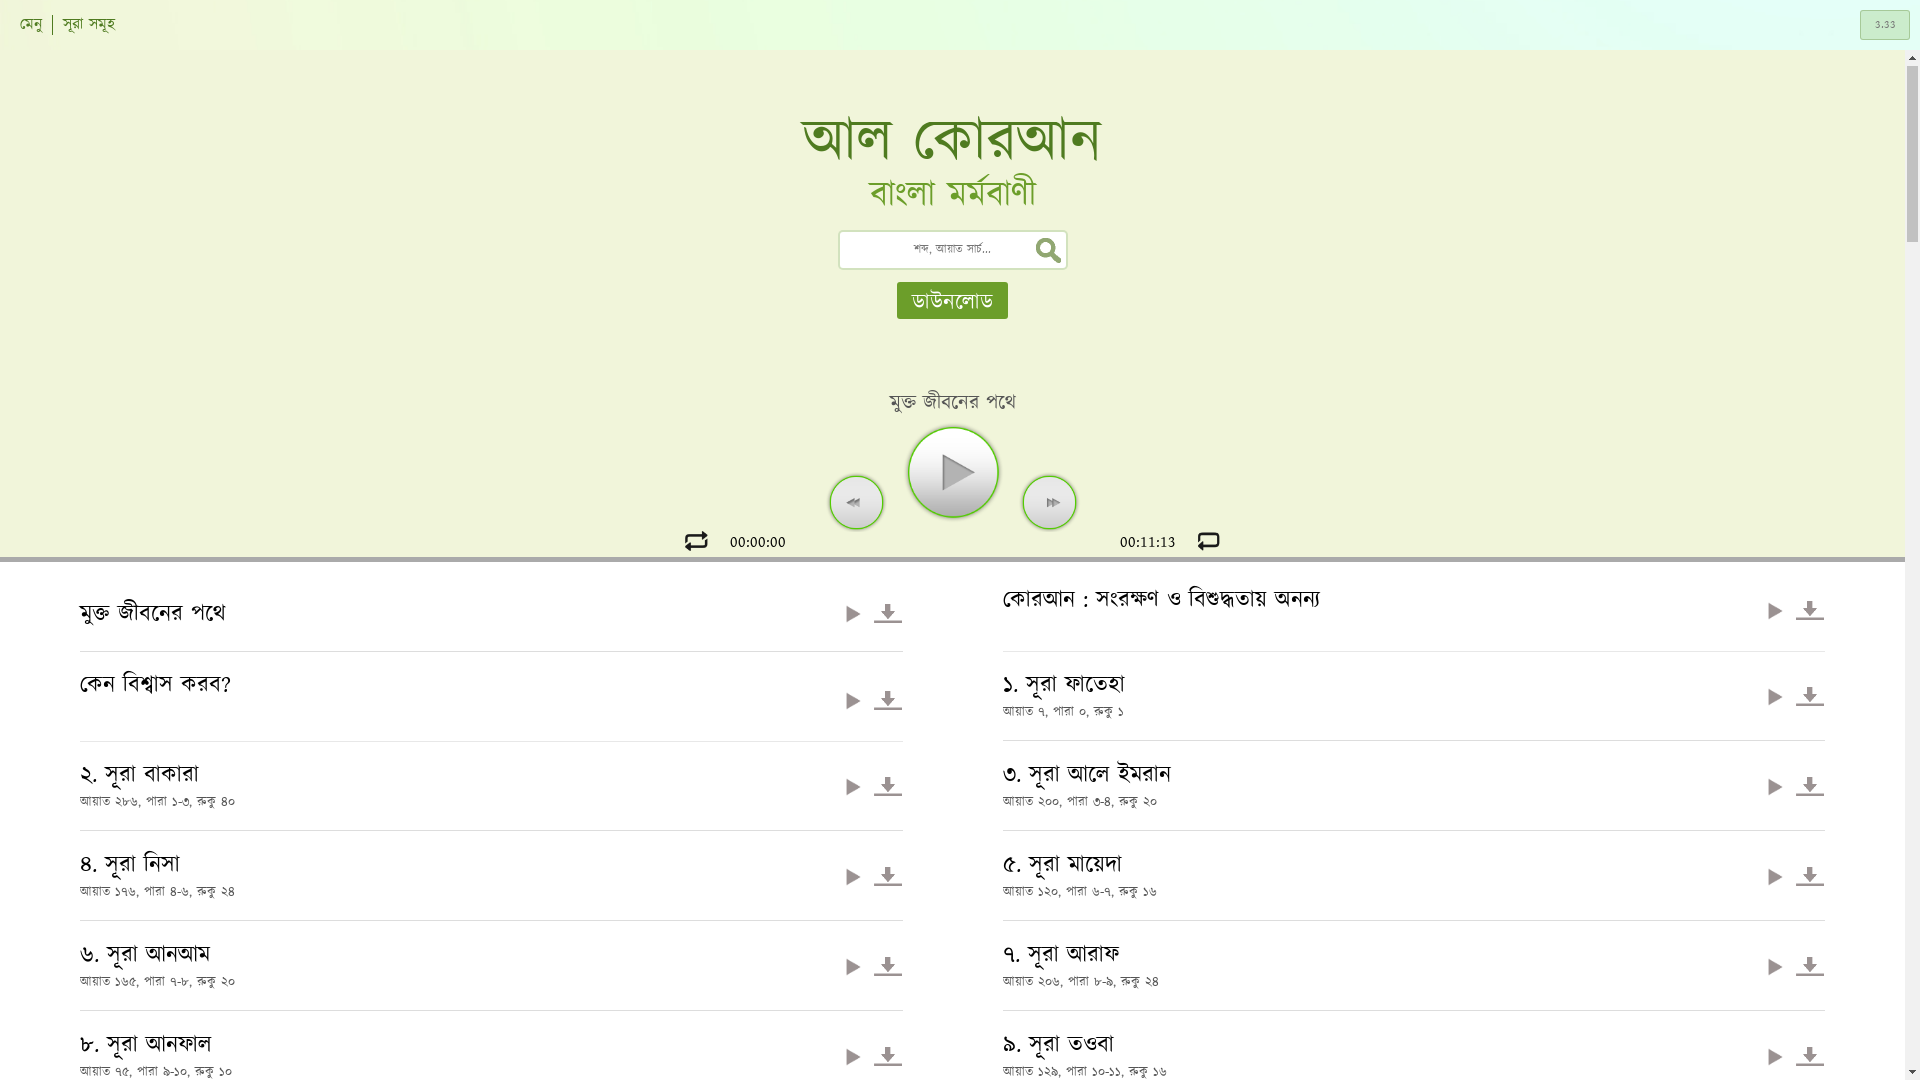 This screenshot has width=1920, height=1080. Describe the element at coordinates (1810, 876) in the screenshot. I see `Download` at that location.